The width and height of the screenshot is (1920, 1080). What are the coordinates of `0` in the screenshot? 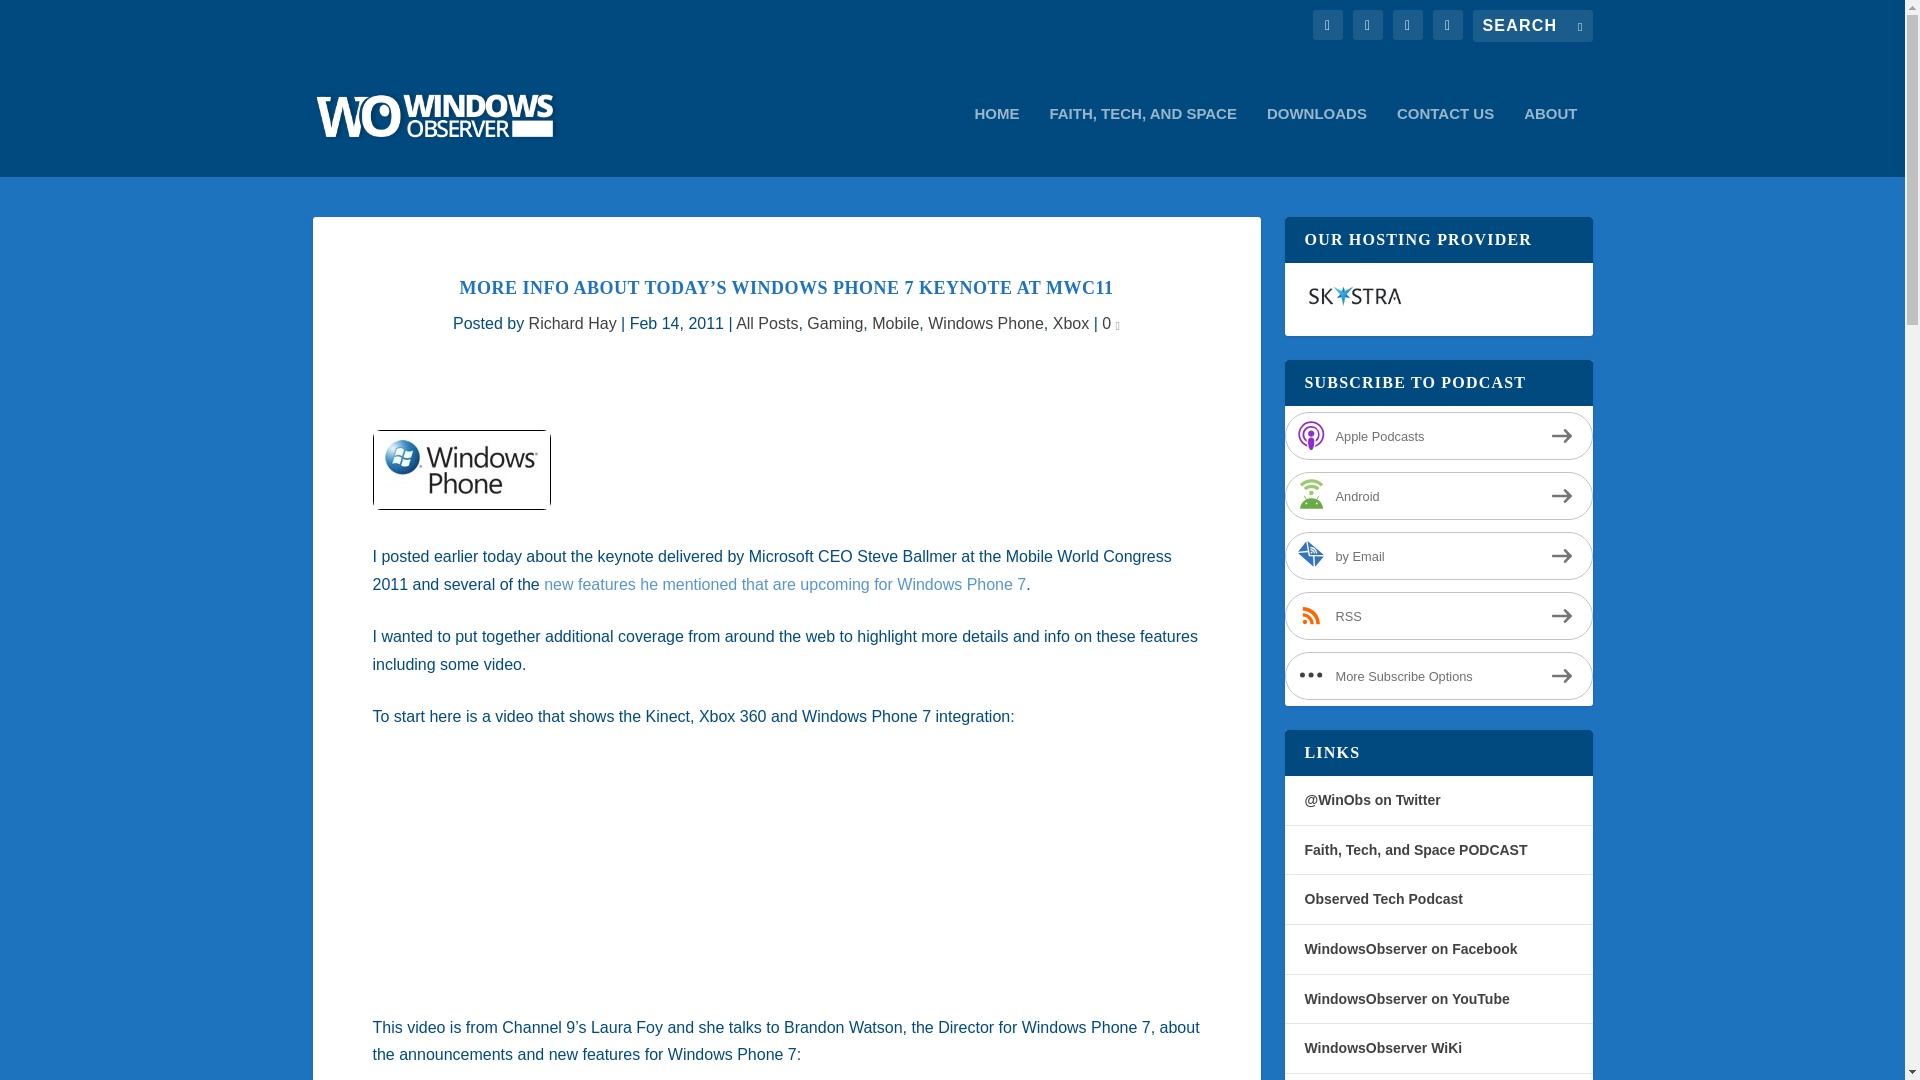 It's located at (1110, 323).